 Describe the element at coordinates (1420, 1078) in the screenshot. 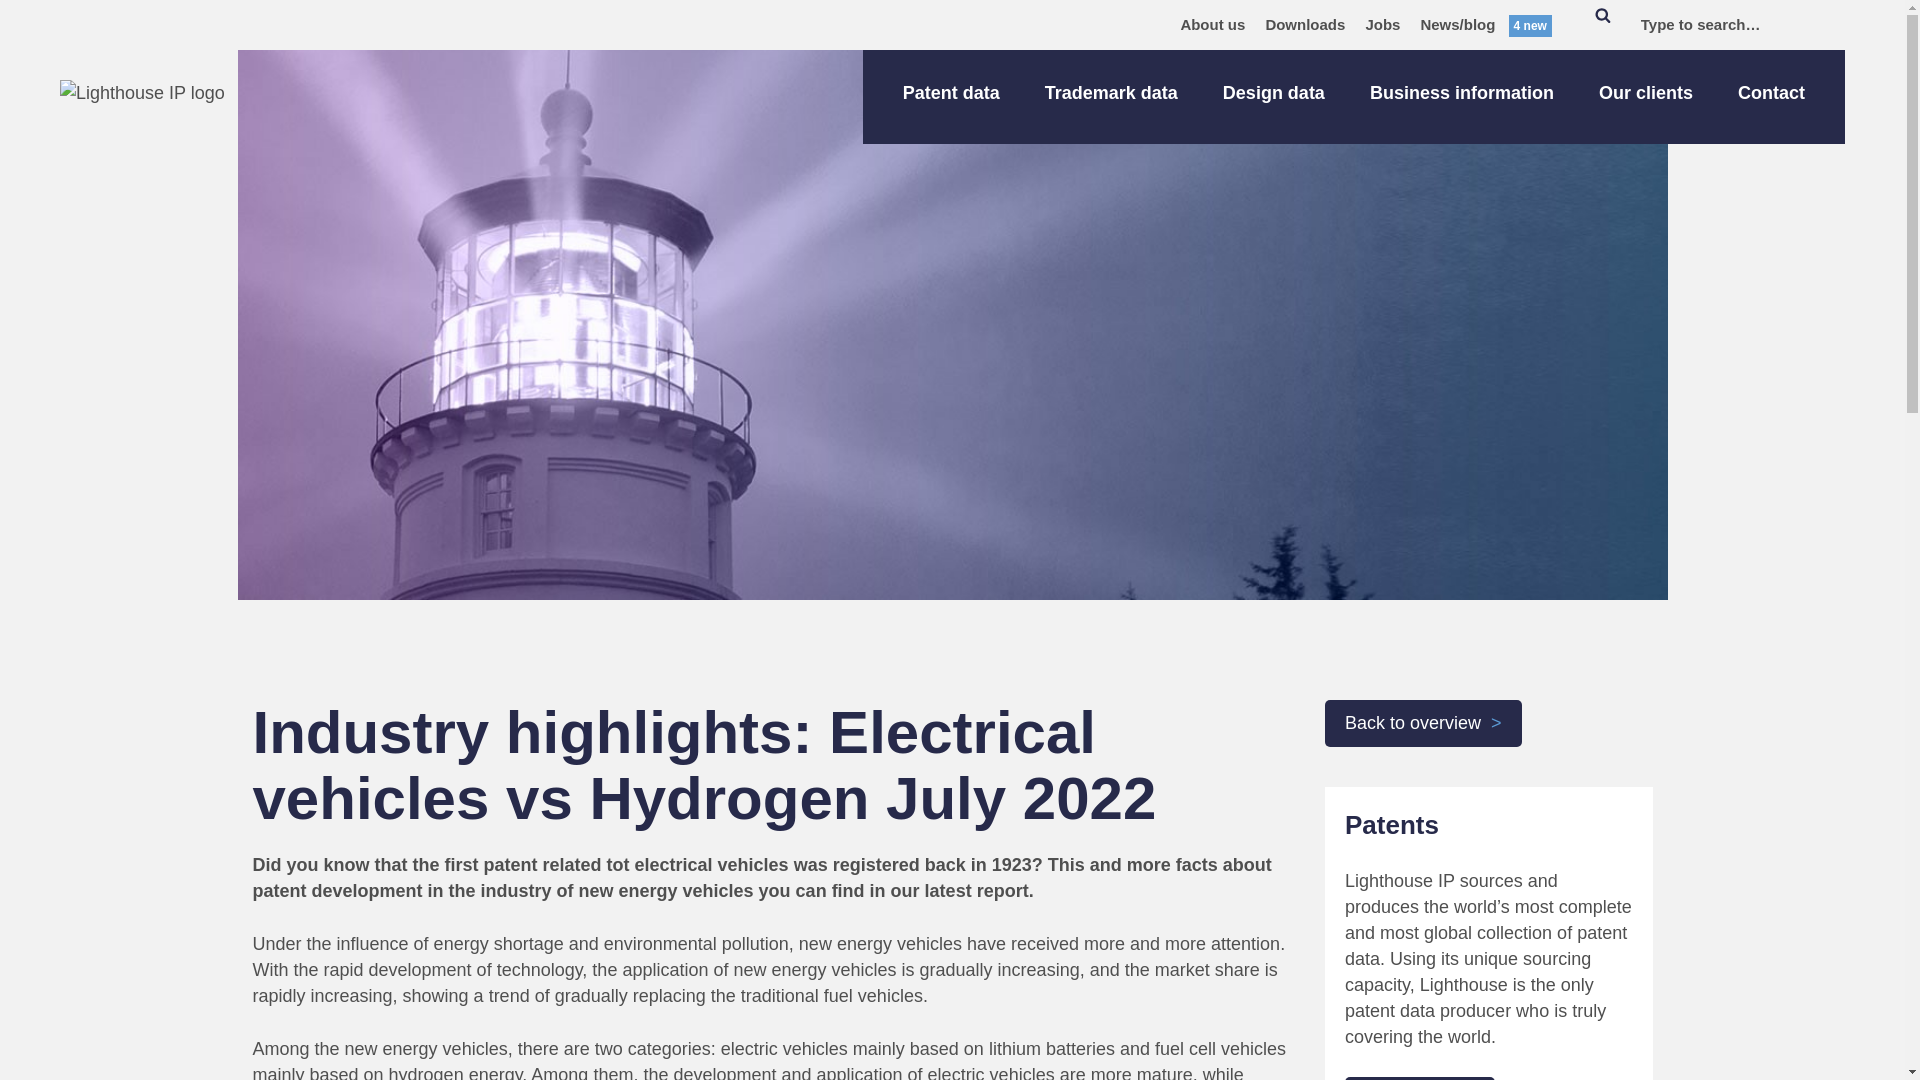

I see `Read more` at that location.